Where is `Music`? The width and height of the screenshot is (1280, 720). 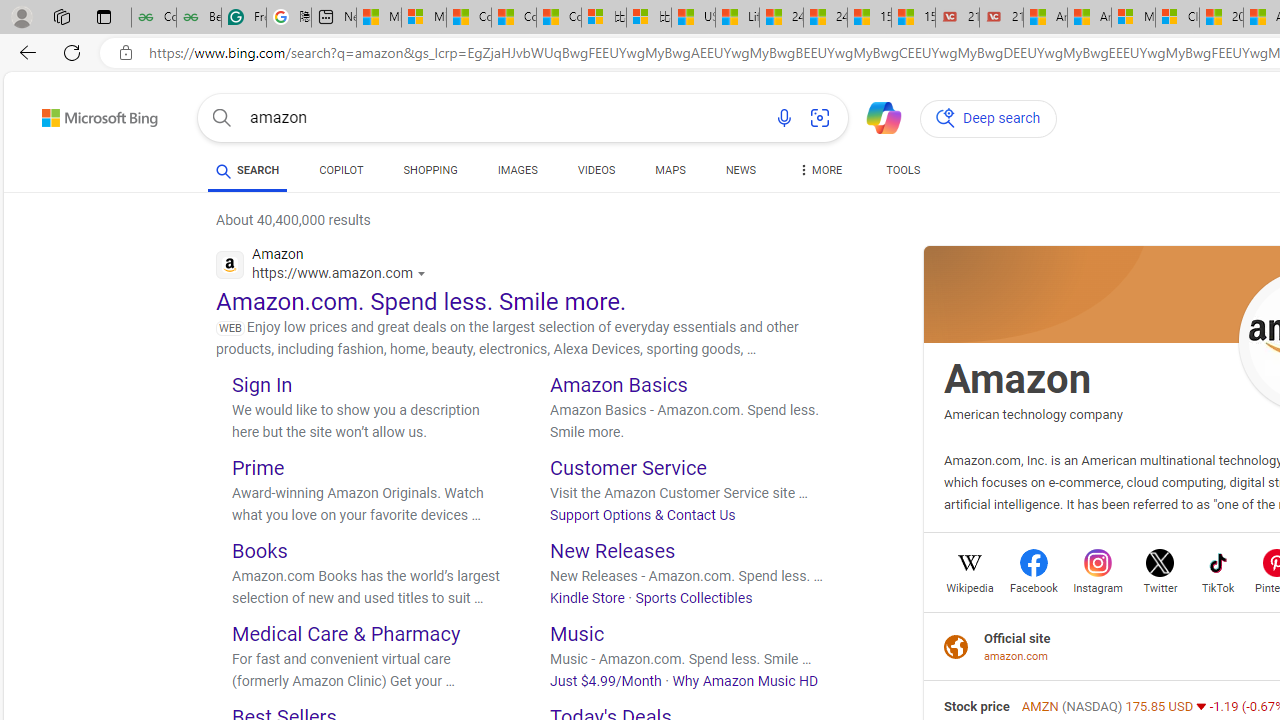
Music is located at coordinates (578, 632).